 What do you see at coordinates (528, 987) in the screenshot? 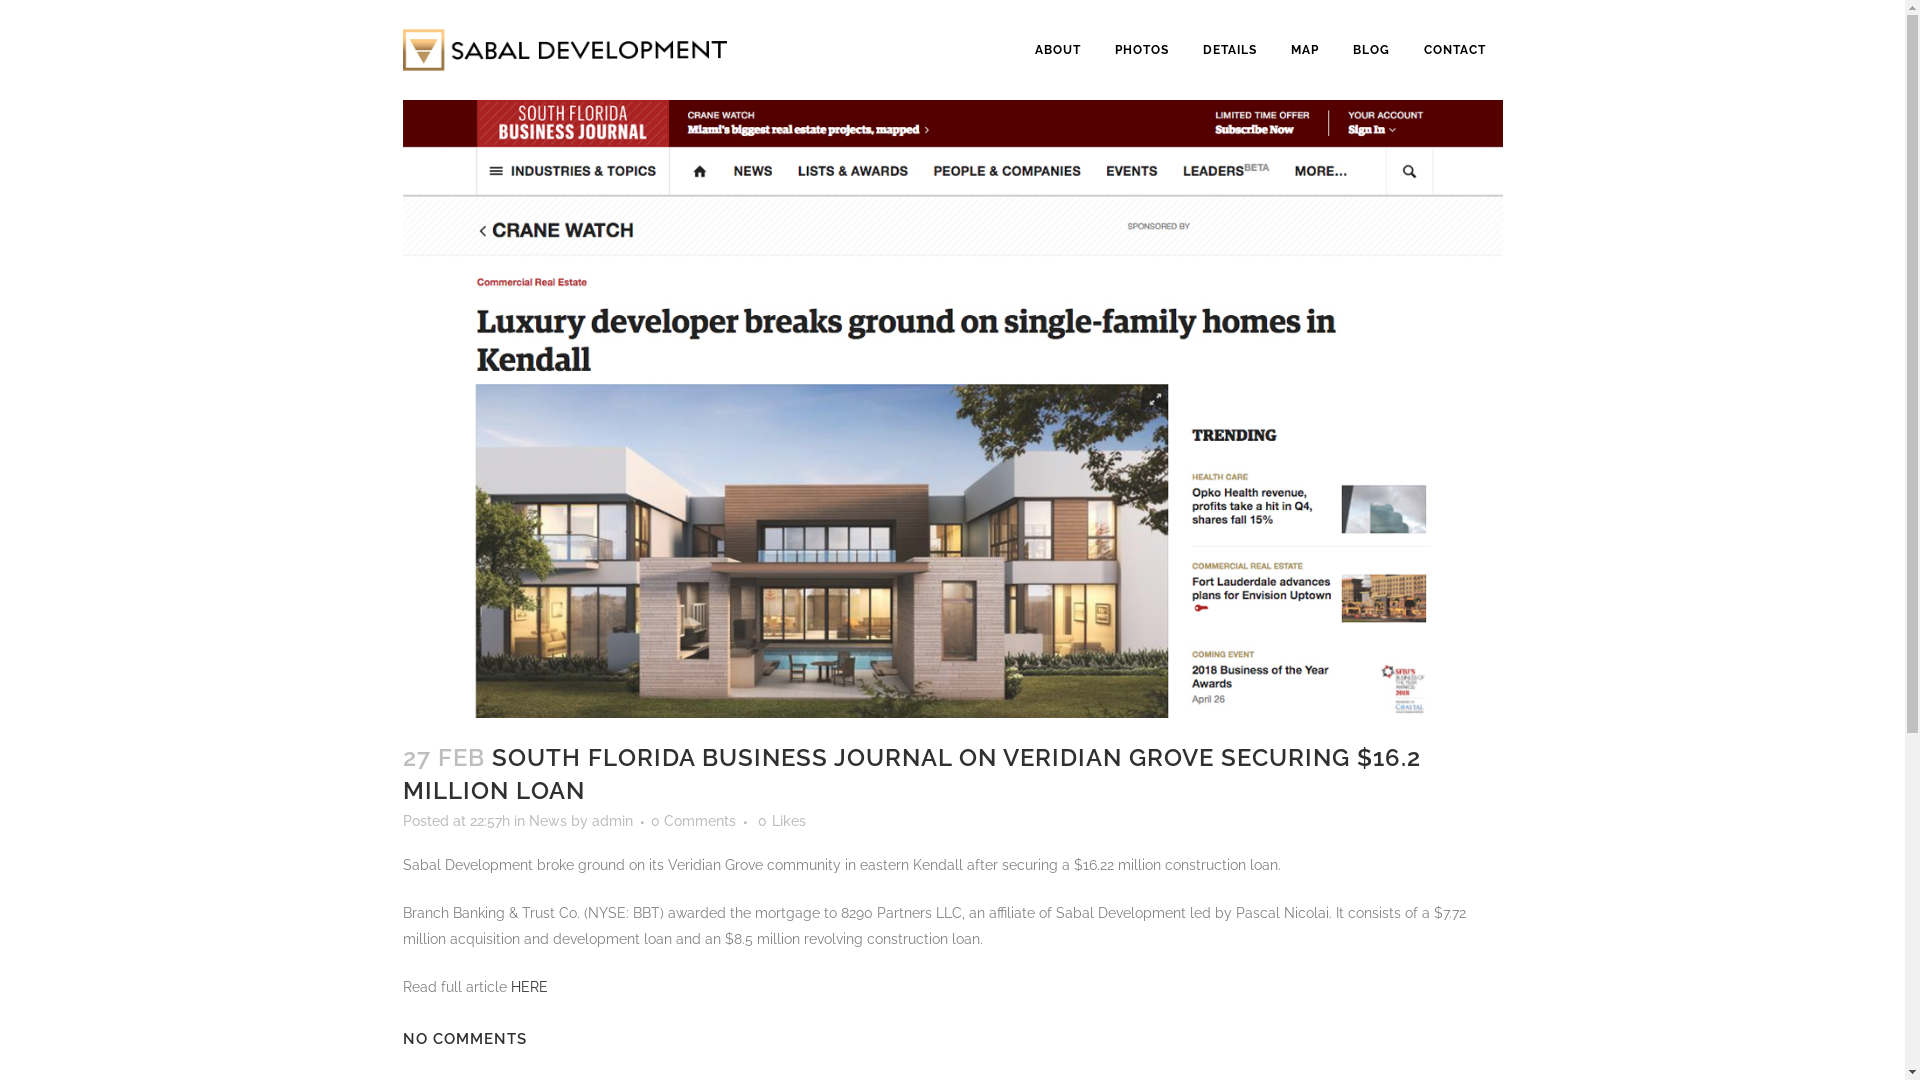
I see `HERE` at bounding box center [528, 987].